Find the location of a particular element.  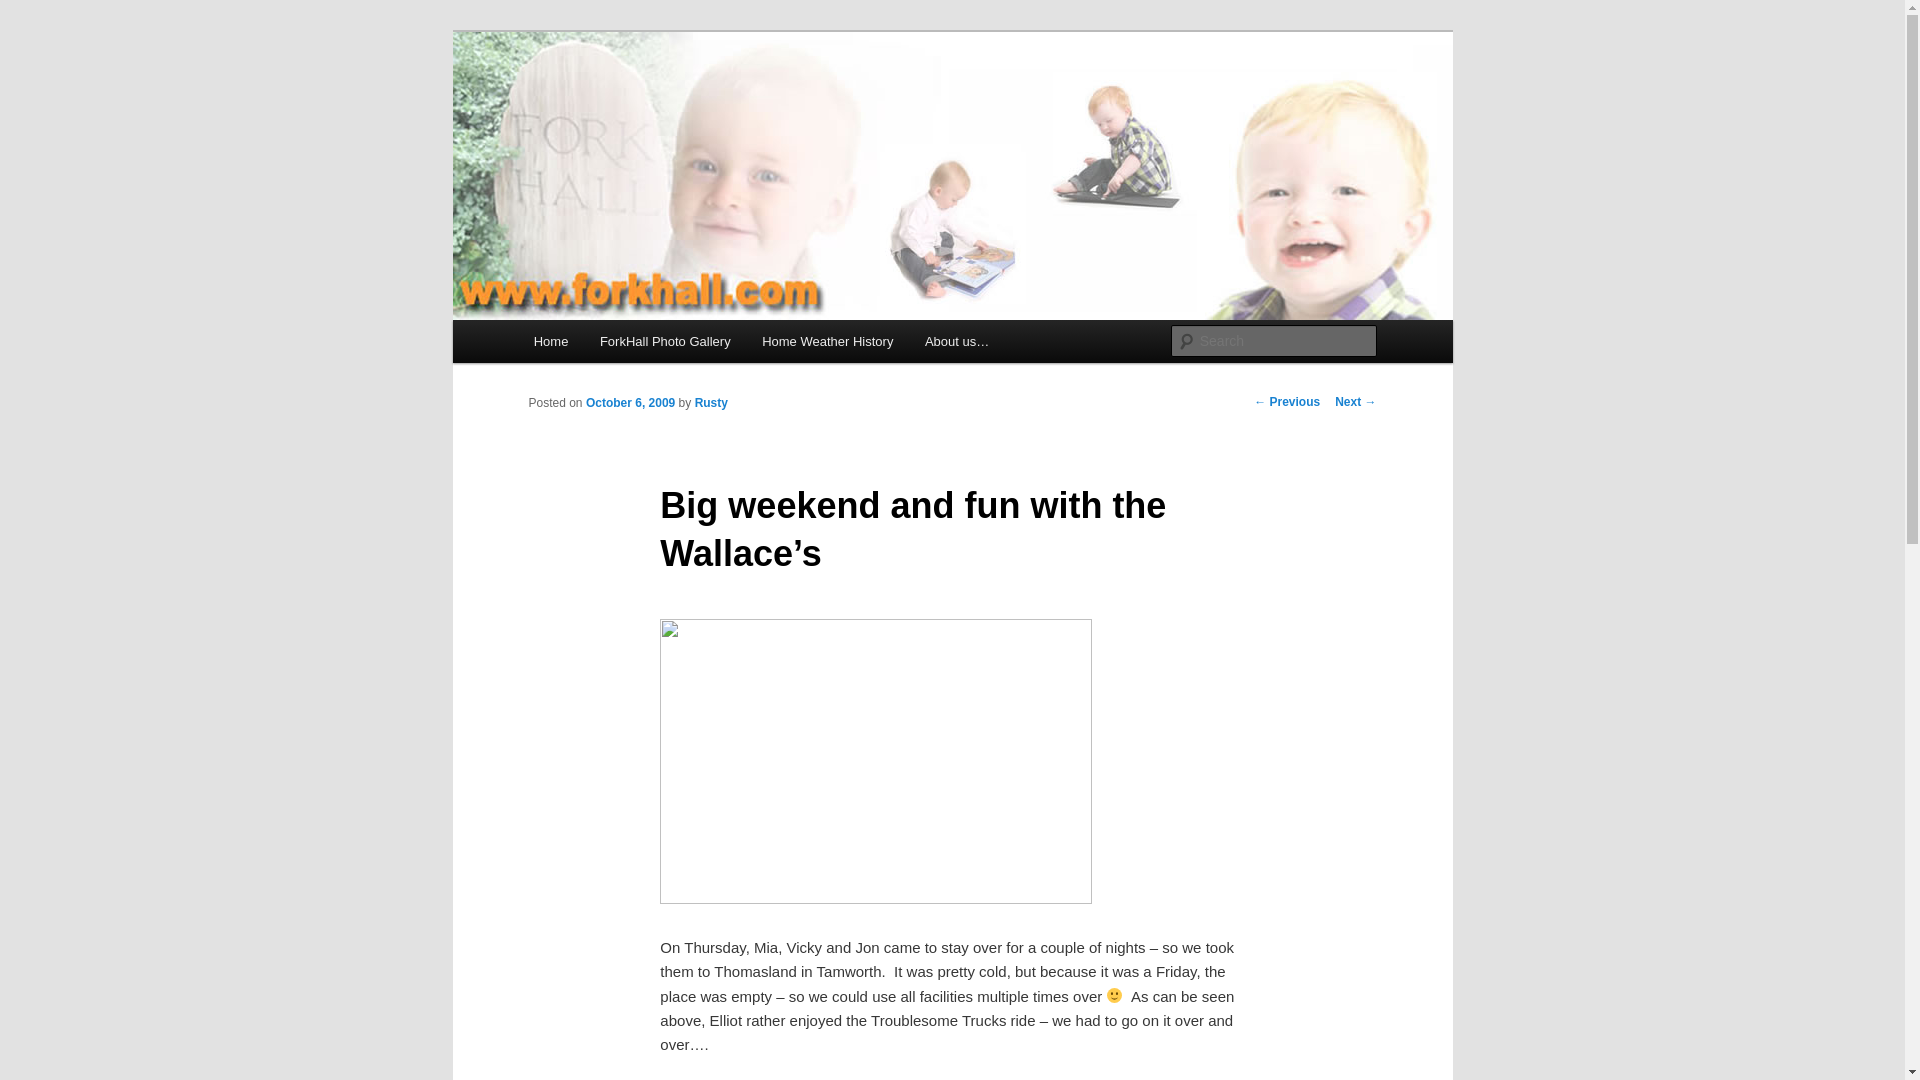

Search is located at coordinates (32, 11).